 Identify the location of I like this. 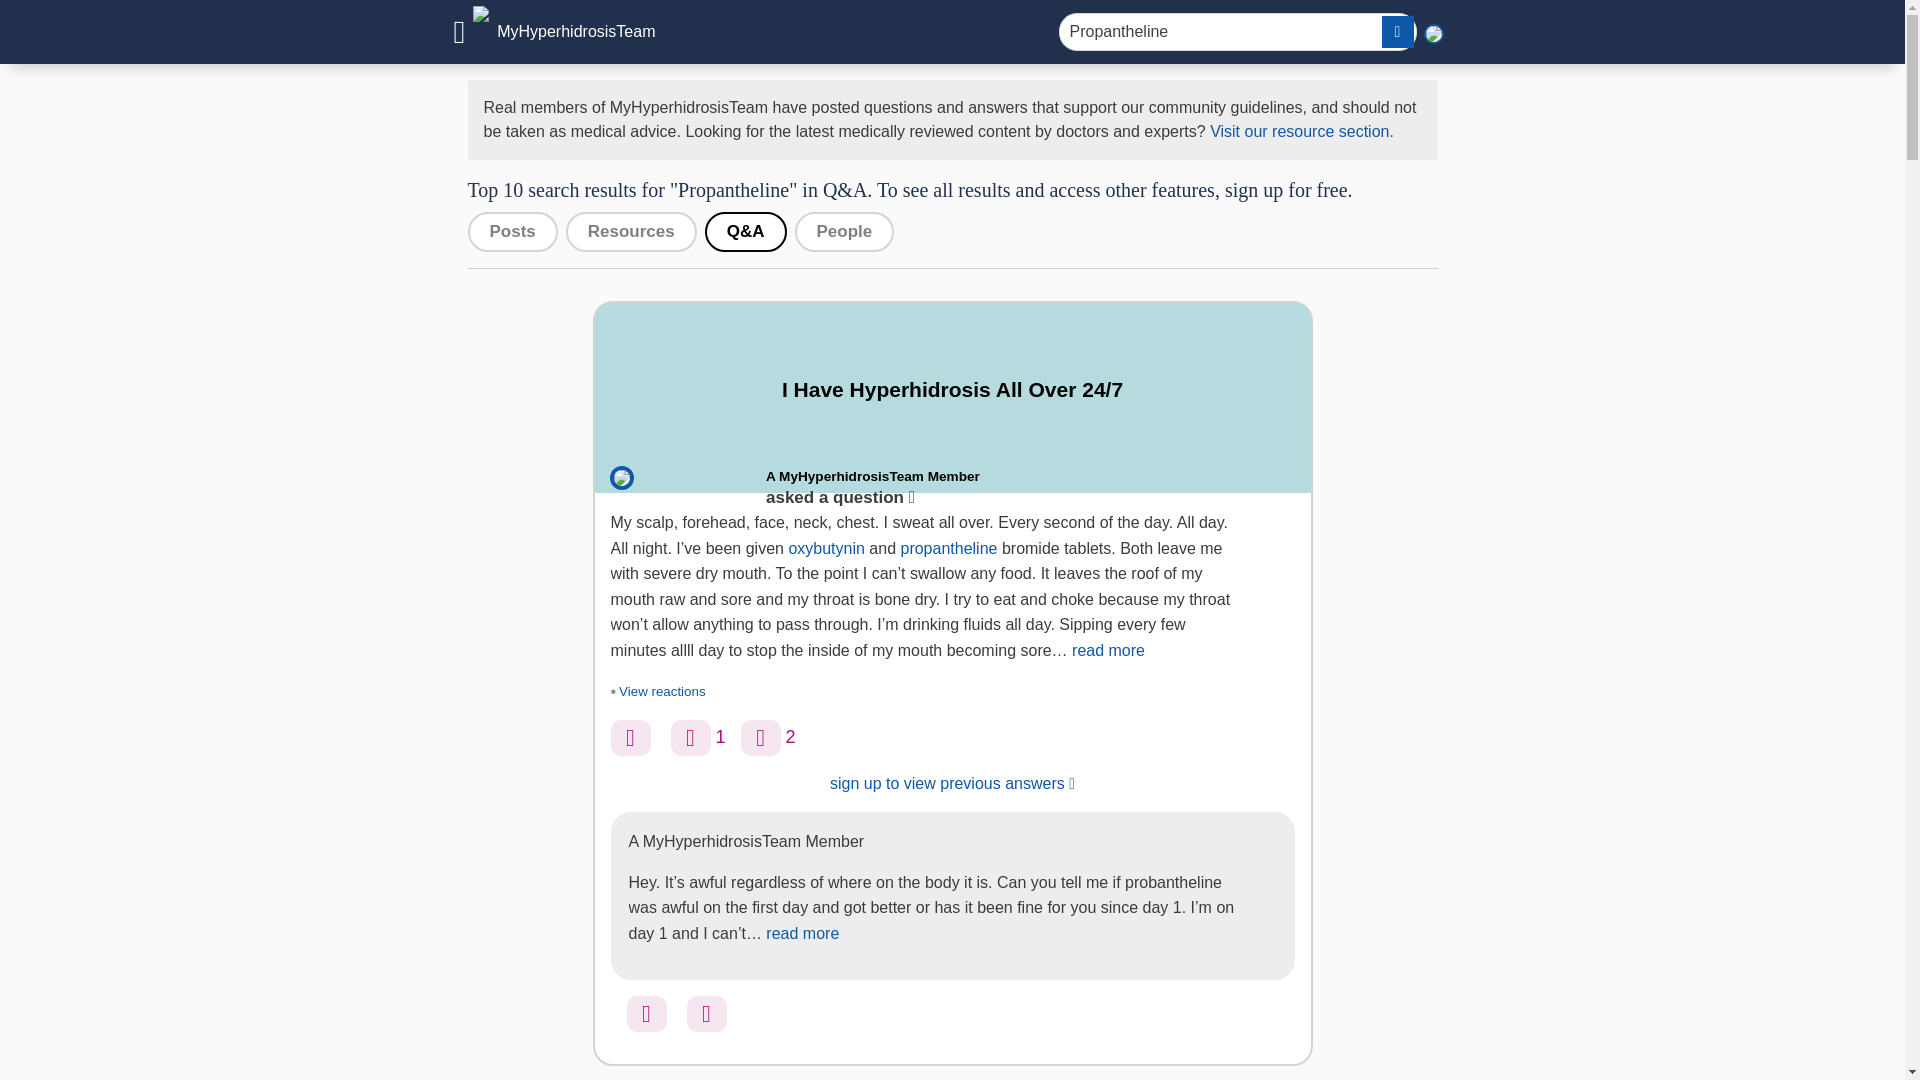
(630, 738).